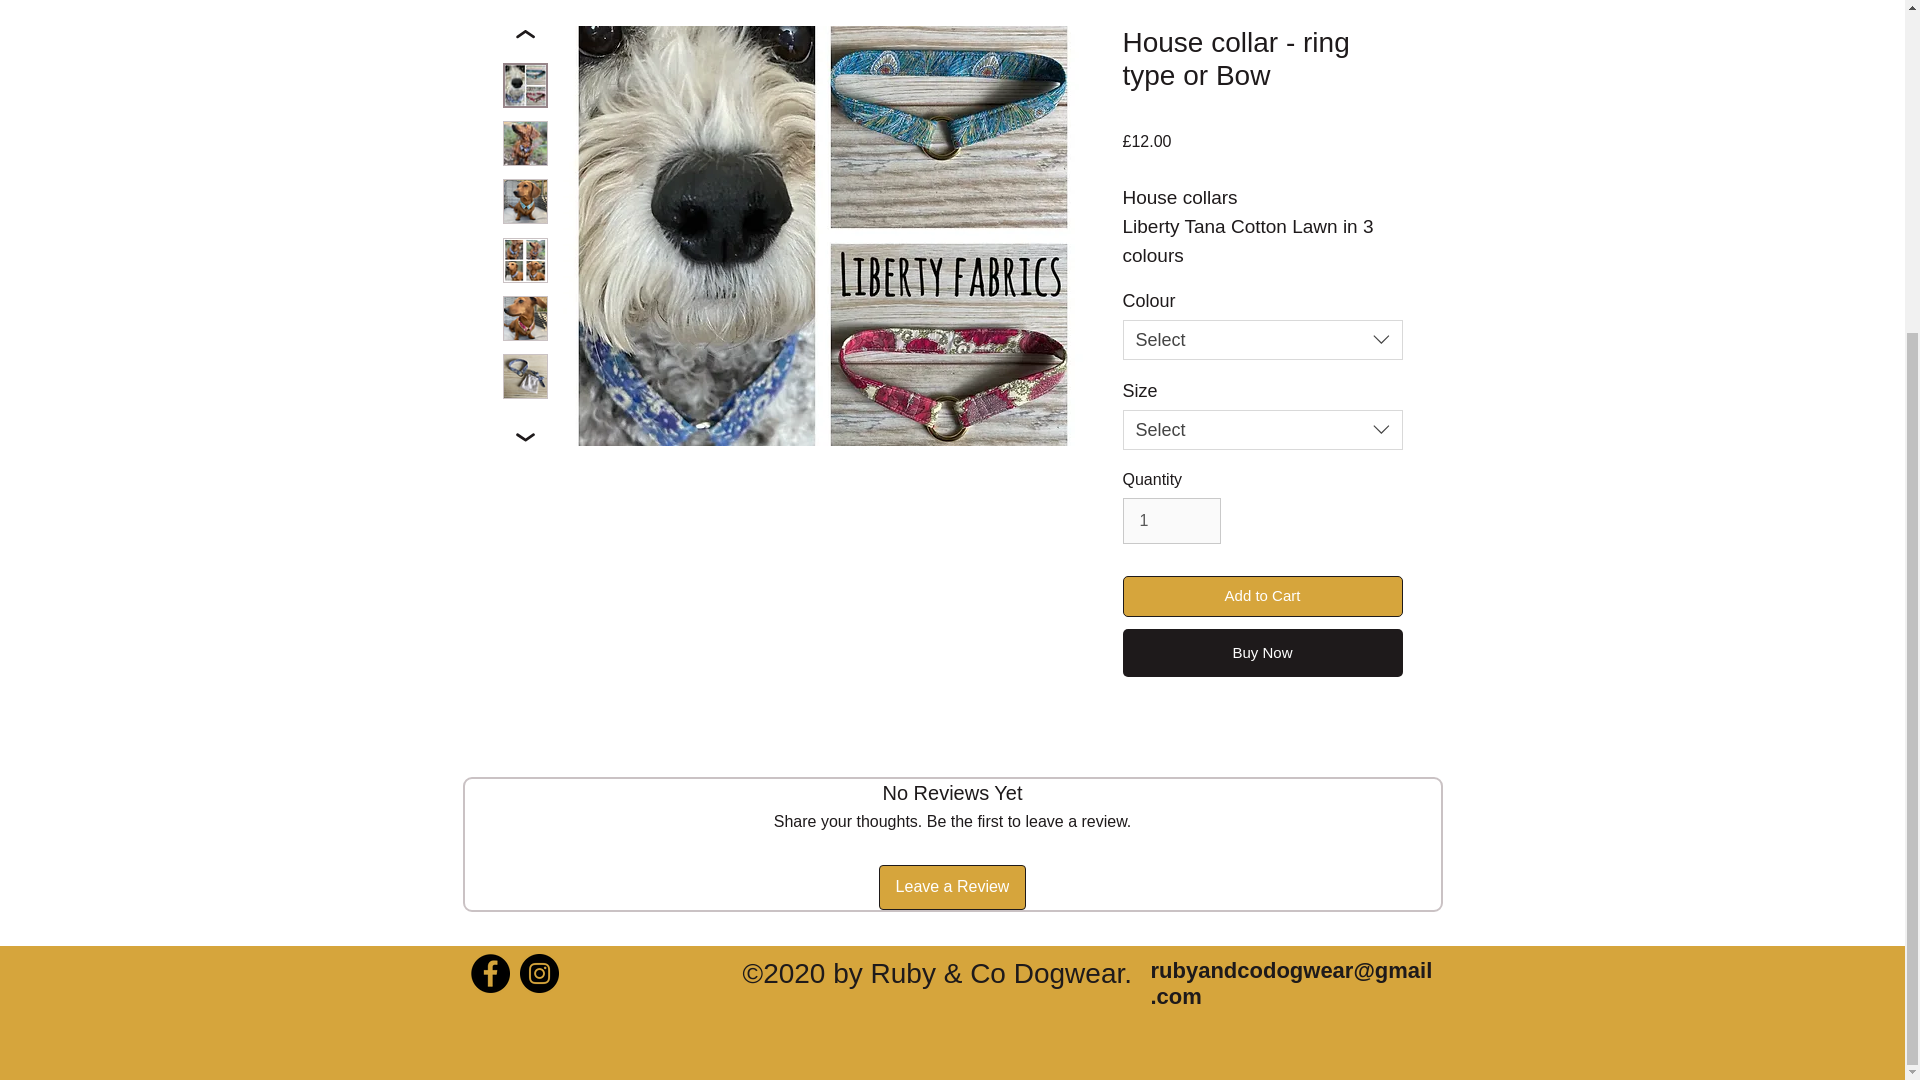  I want to click on Leave a Review, so click(953, 887).